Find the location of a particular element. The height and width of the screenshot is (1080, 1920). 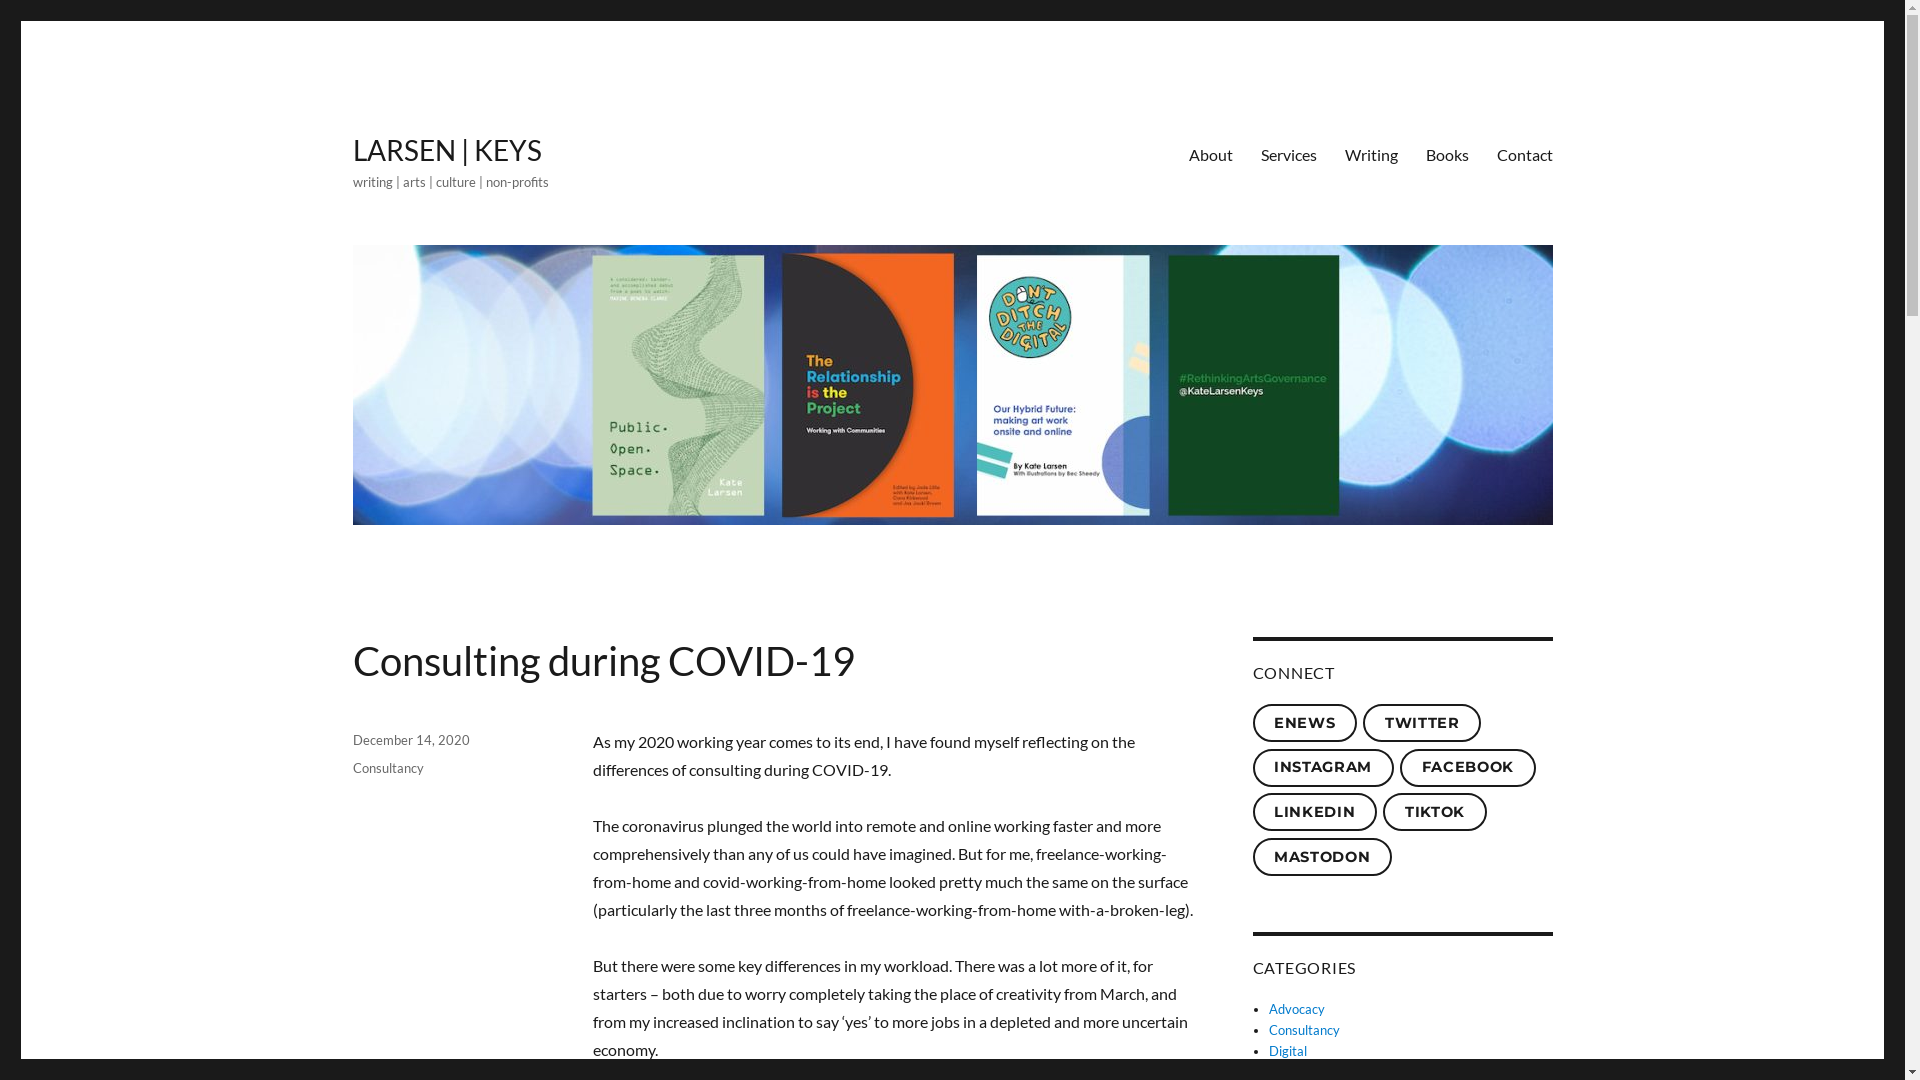

December 14, 2020 is located at coordinates (410, 740).